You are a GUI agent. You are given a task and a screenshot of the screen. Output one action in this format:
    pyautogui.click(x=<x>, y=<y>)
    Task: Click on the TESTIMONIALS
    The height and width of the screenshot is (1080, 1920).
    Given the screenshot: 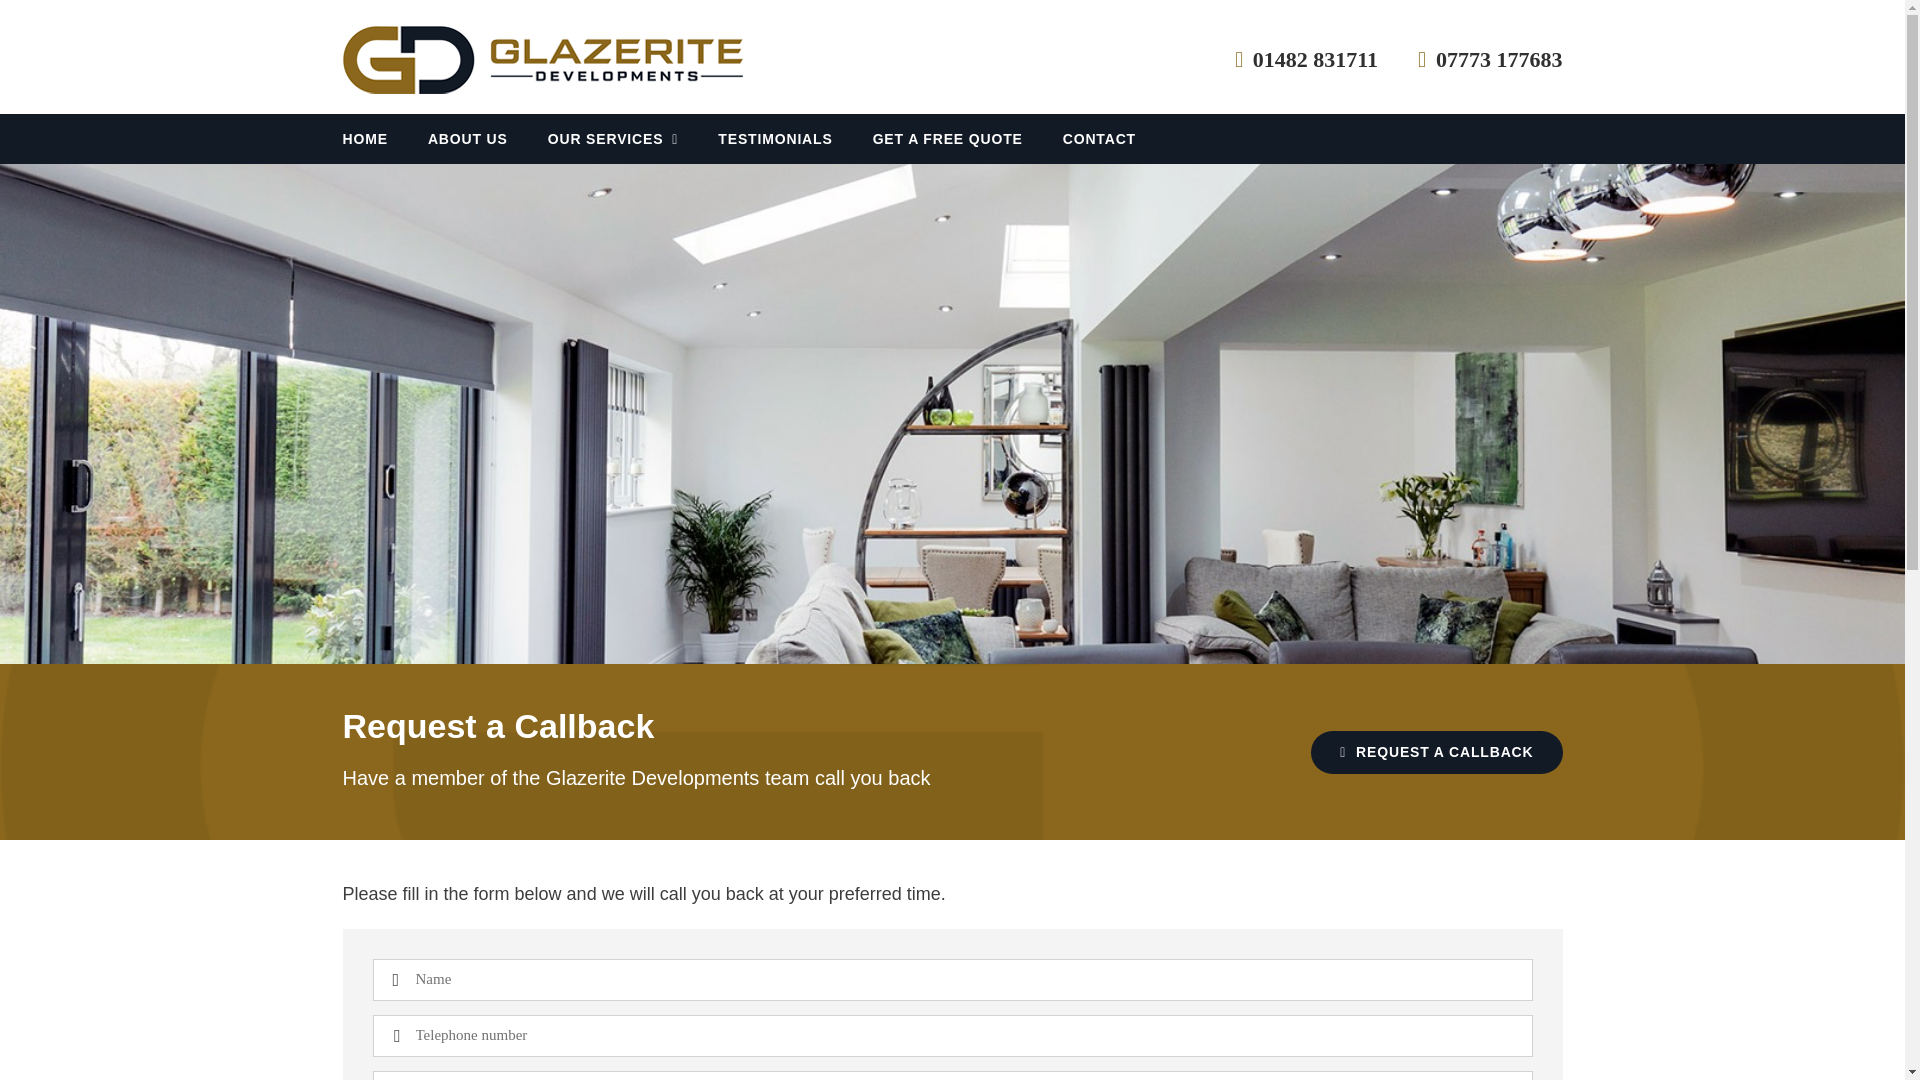 What is the action you would take?
    pyautogui.click(x=774, y=139)
    